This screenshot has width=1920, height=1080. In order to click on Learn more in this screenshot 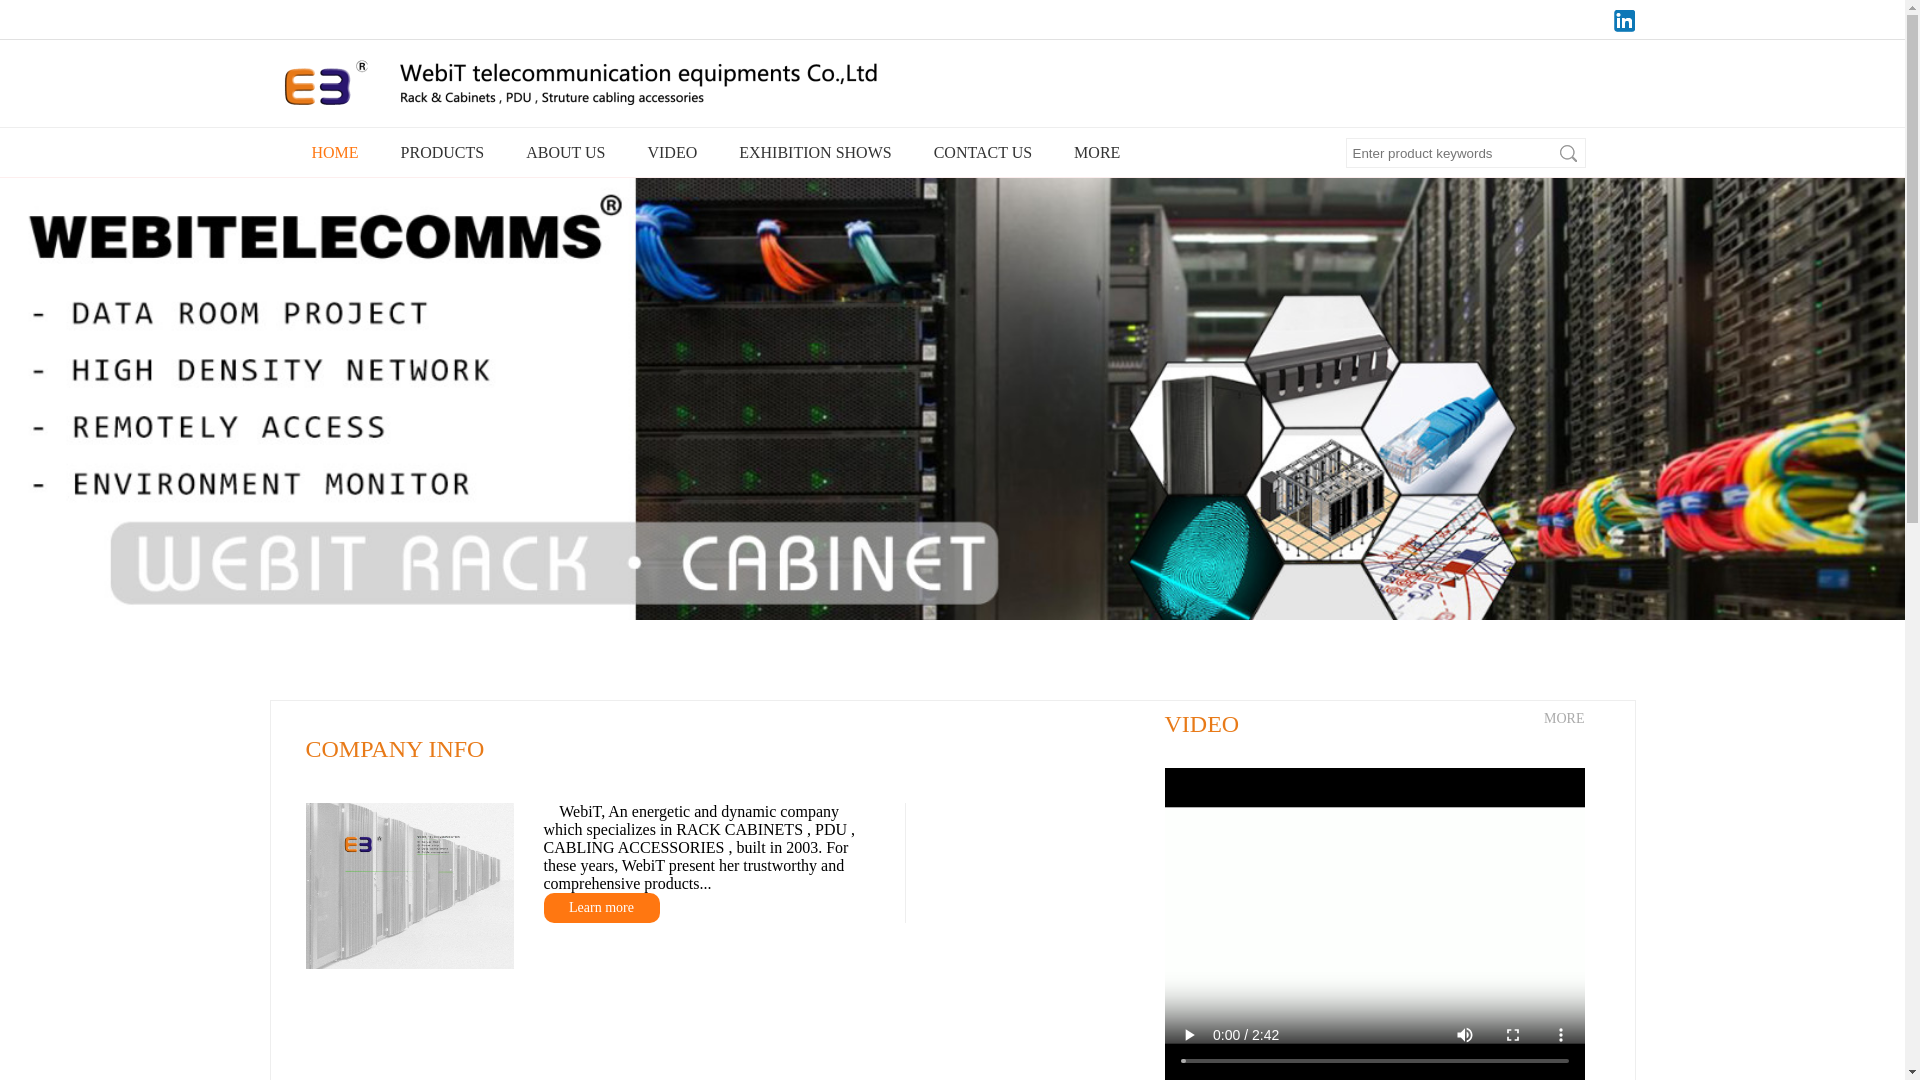, I will do `click(602, 908)`.